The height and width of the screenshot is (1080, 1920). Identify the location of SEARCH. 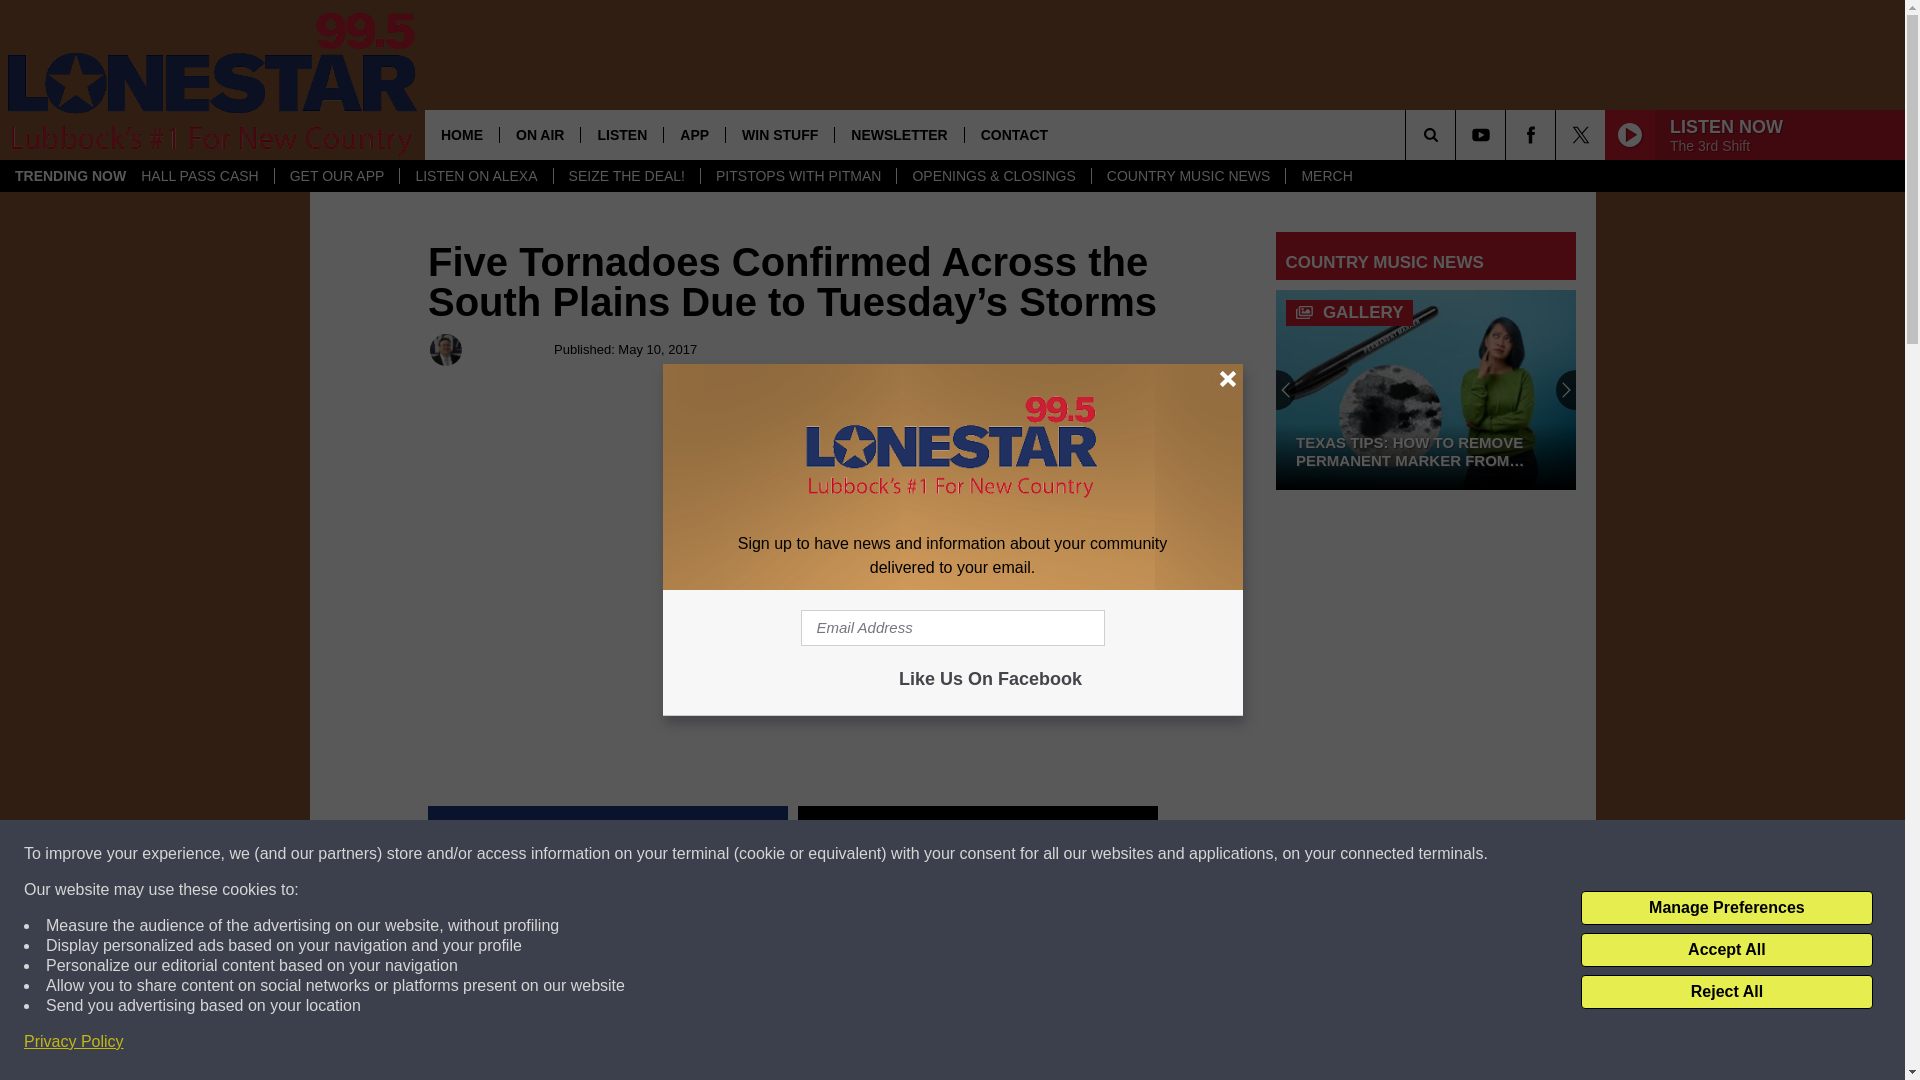
(1458, 134).